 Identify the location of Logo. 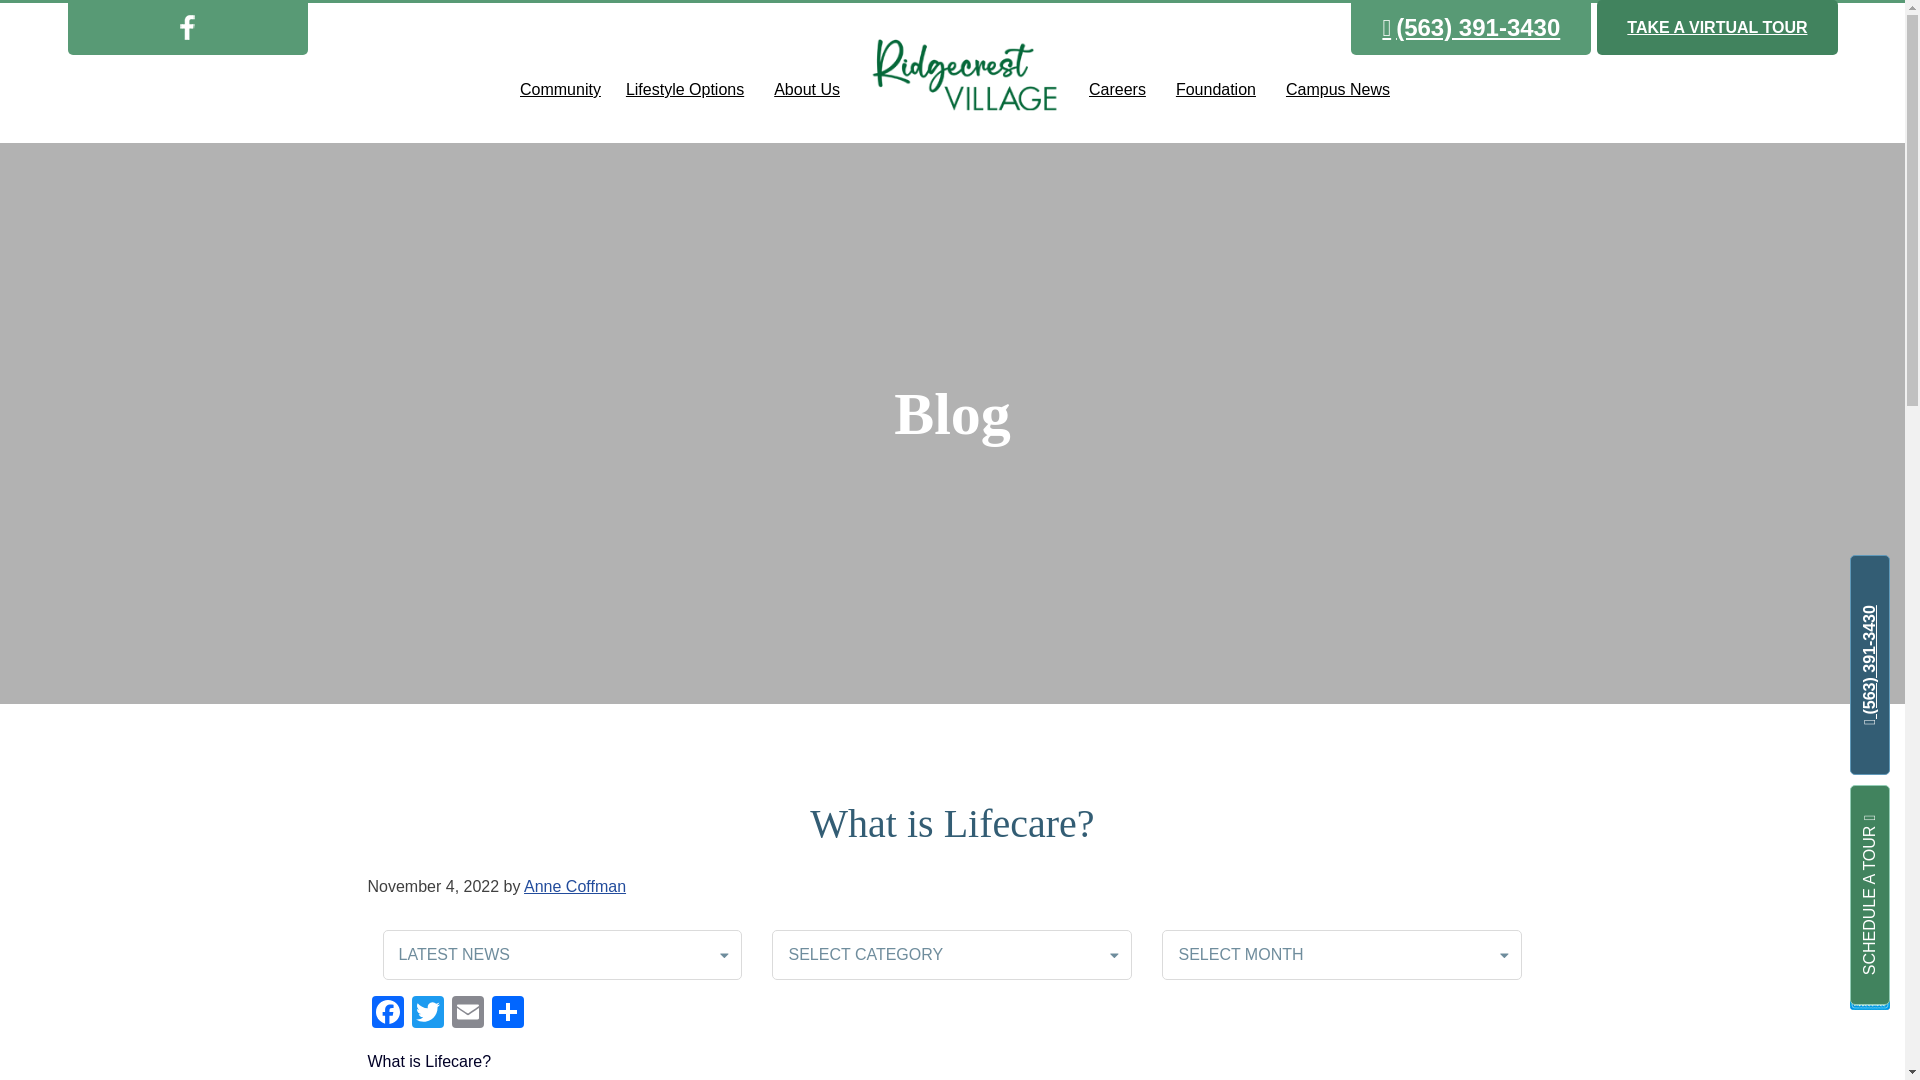
(964, 72).